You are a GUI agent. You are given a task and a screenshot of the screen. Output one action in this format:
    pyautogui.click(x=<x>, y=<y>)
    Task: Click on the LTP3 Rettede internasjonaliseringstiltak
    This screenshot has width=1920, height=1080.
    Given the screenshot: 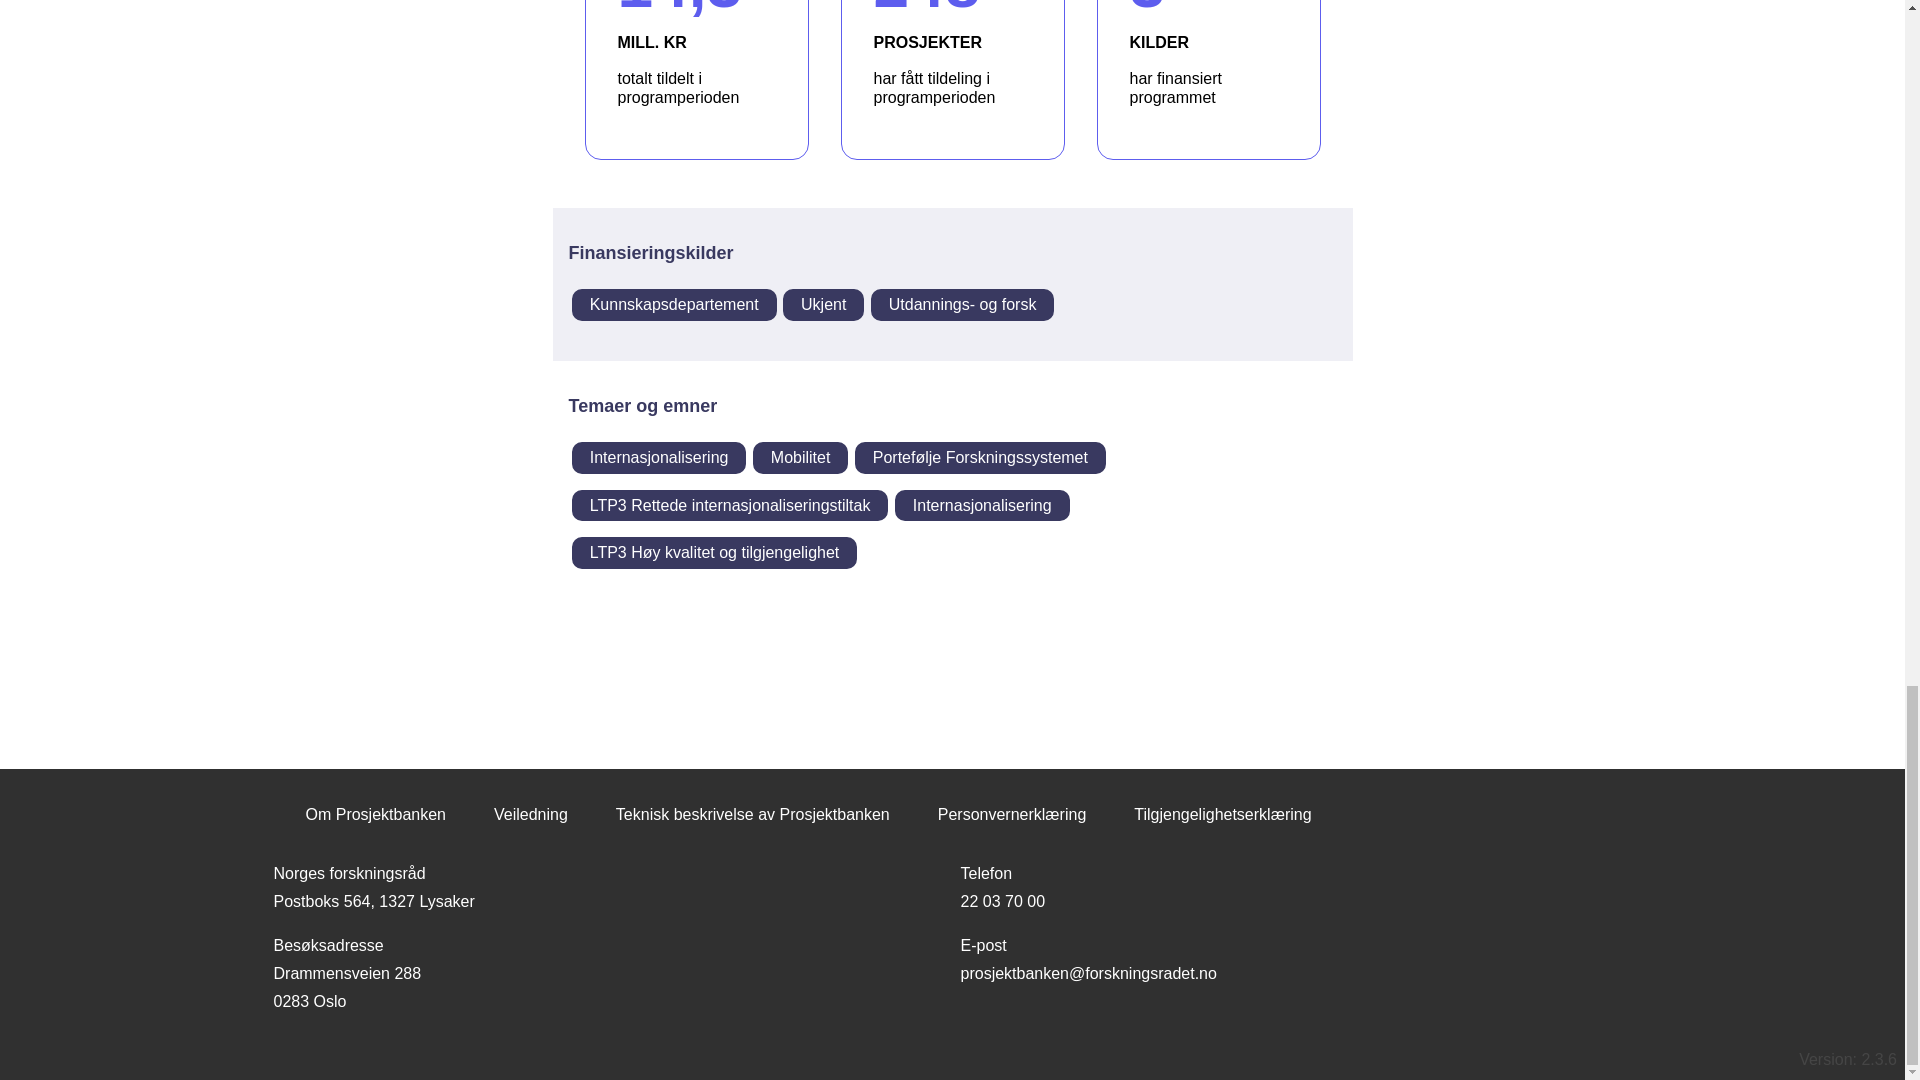 What is the action you would take?
    pyautogui.click(x=962, y=304)
    